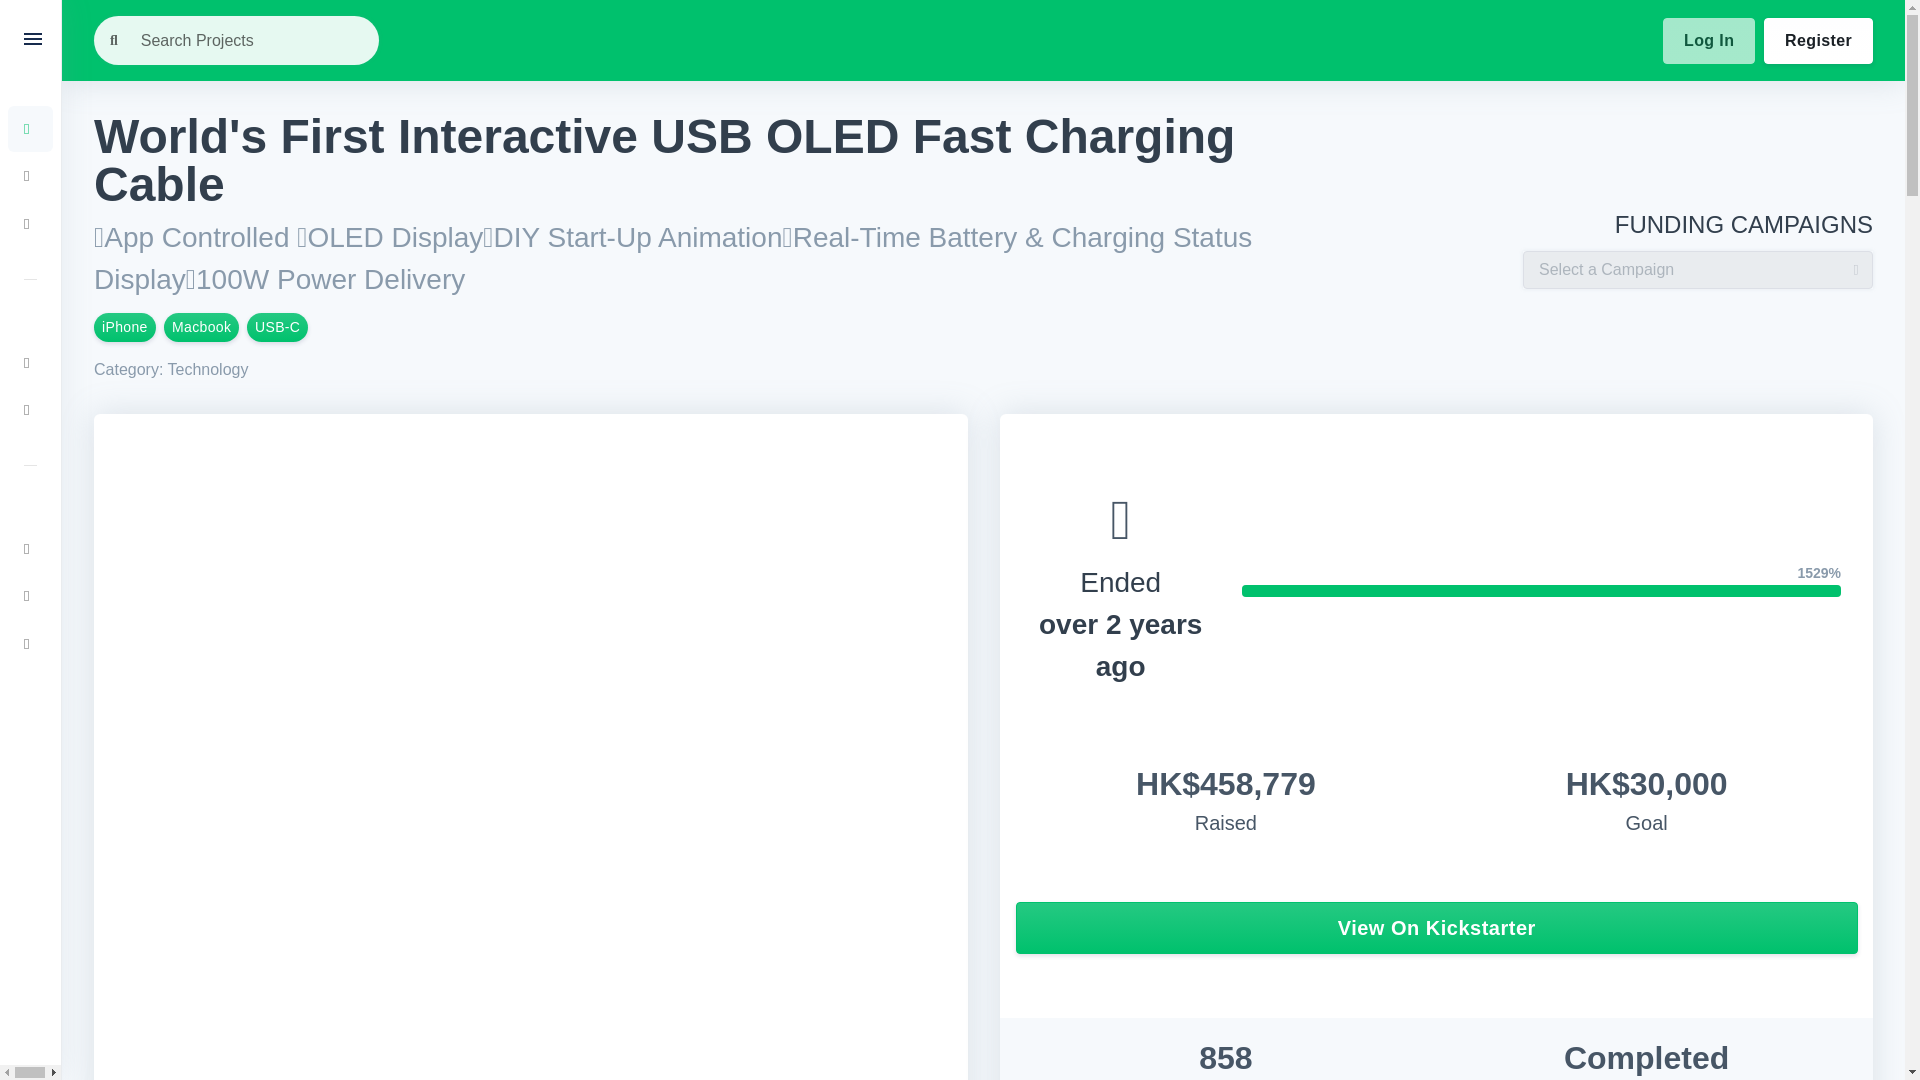  Describe the element at coordinates (1818, 40) in the screenshot. I see `Register` at that location.